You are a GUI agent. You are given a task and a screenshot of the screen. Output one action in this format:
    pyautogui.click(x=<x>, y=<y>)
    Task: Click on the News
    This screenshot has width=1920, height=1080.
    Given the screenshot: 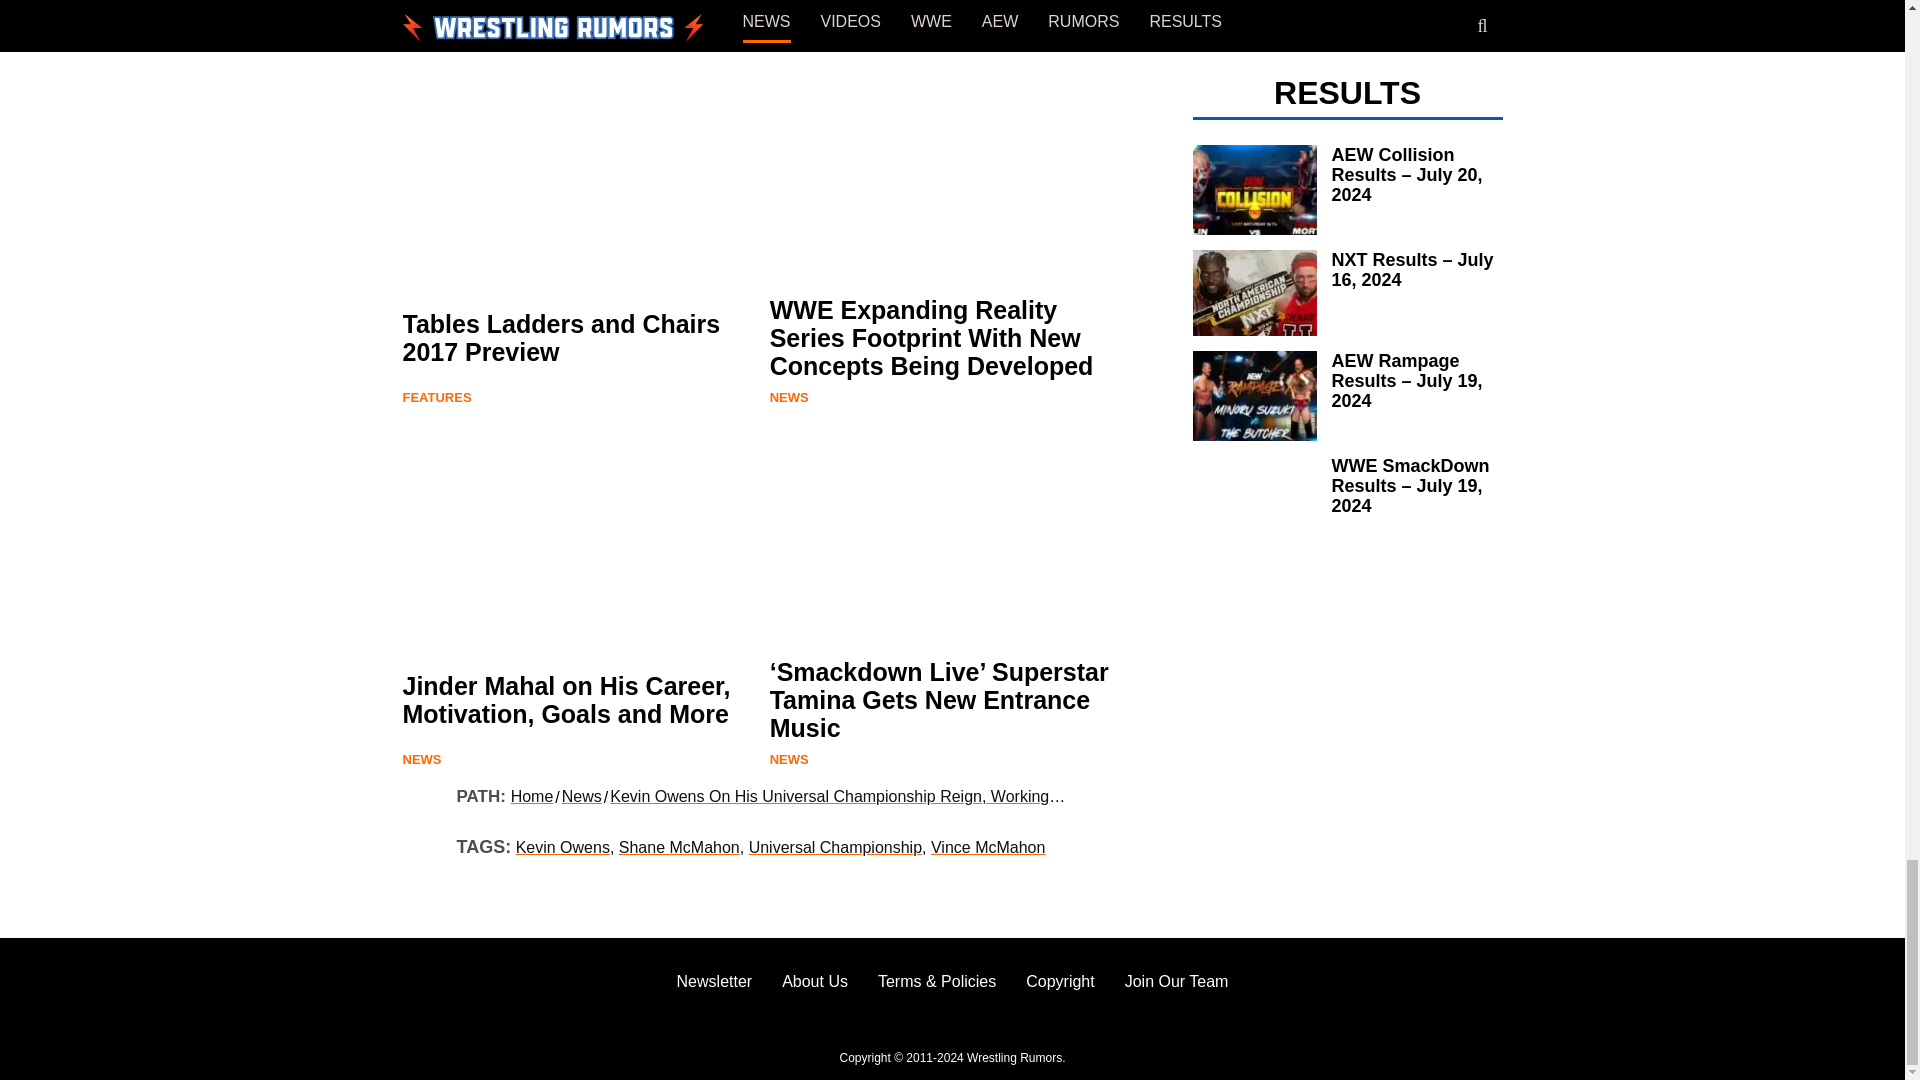 What is the action you would take?
    pyautogui.click(x=788, y=36)
    